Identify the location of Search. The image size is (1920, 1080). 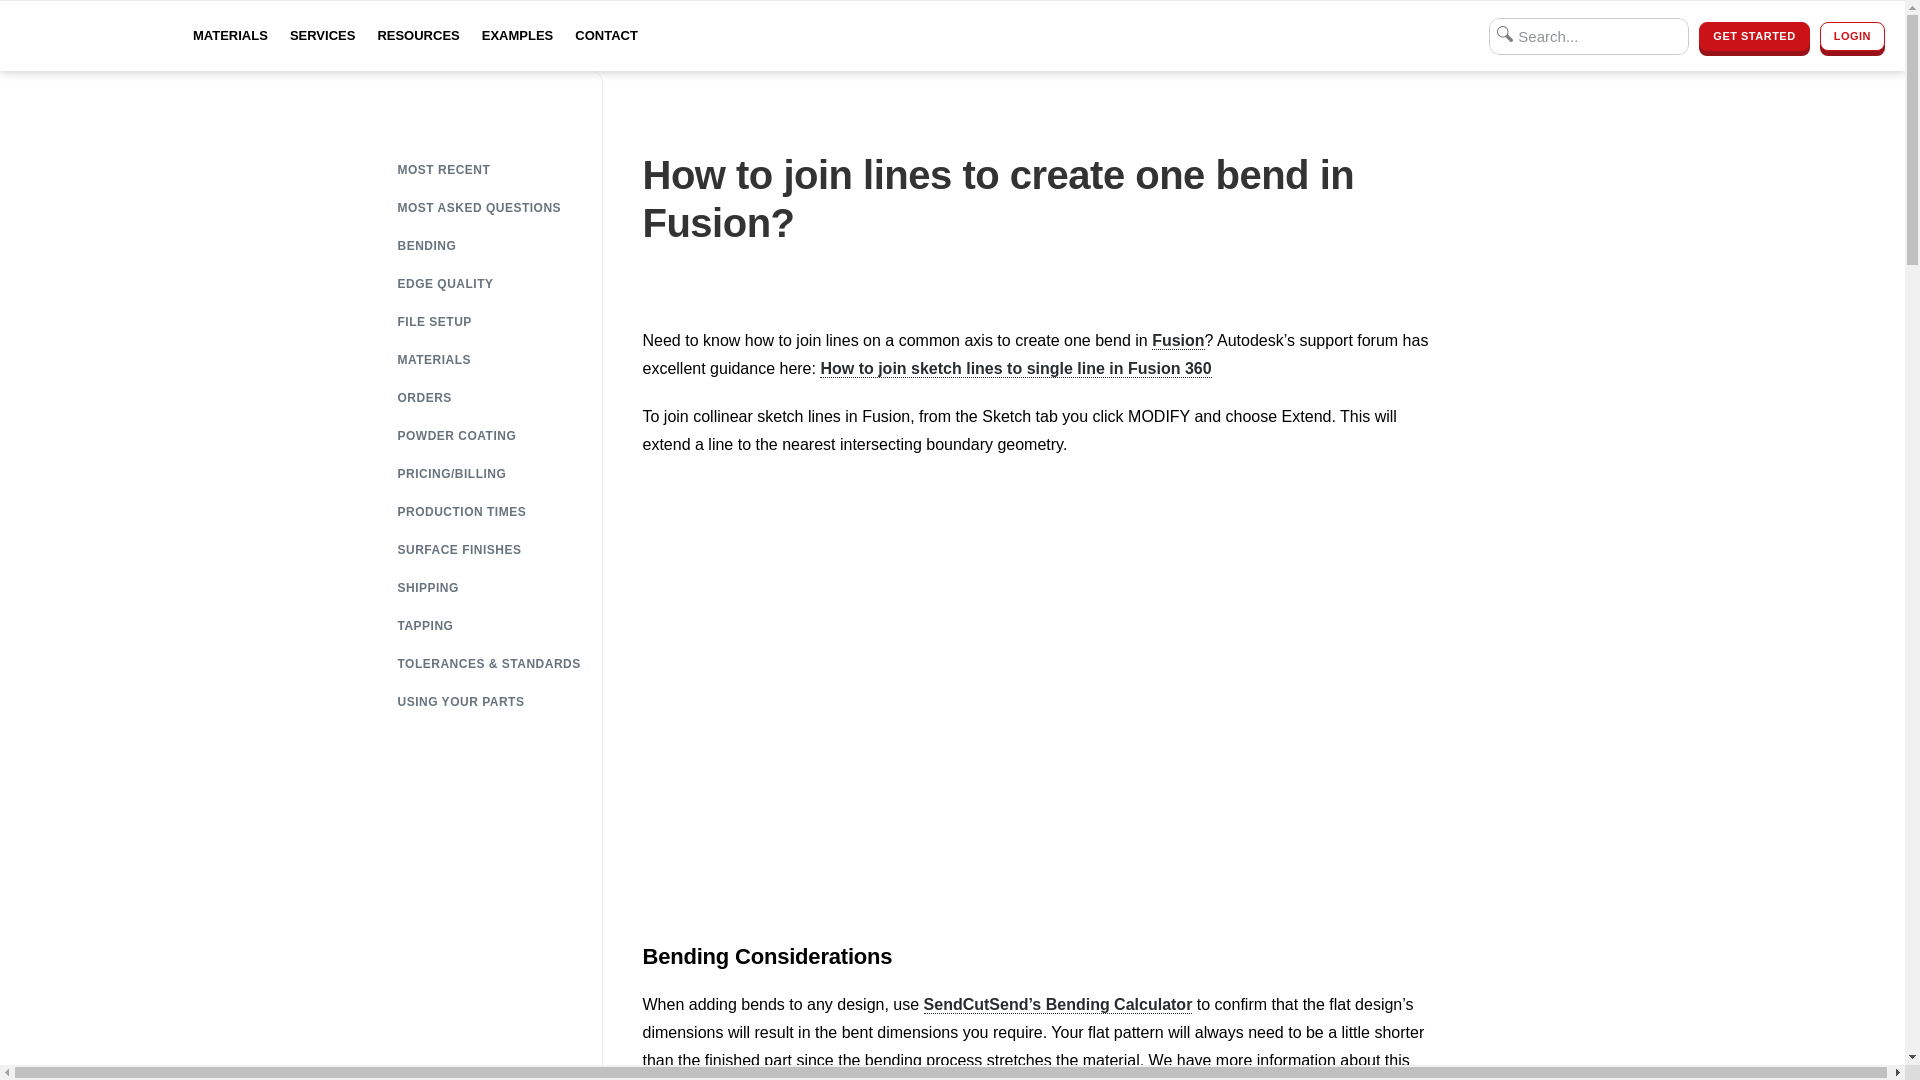
(1589, 36).